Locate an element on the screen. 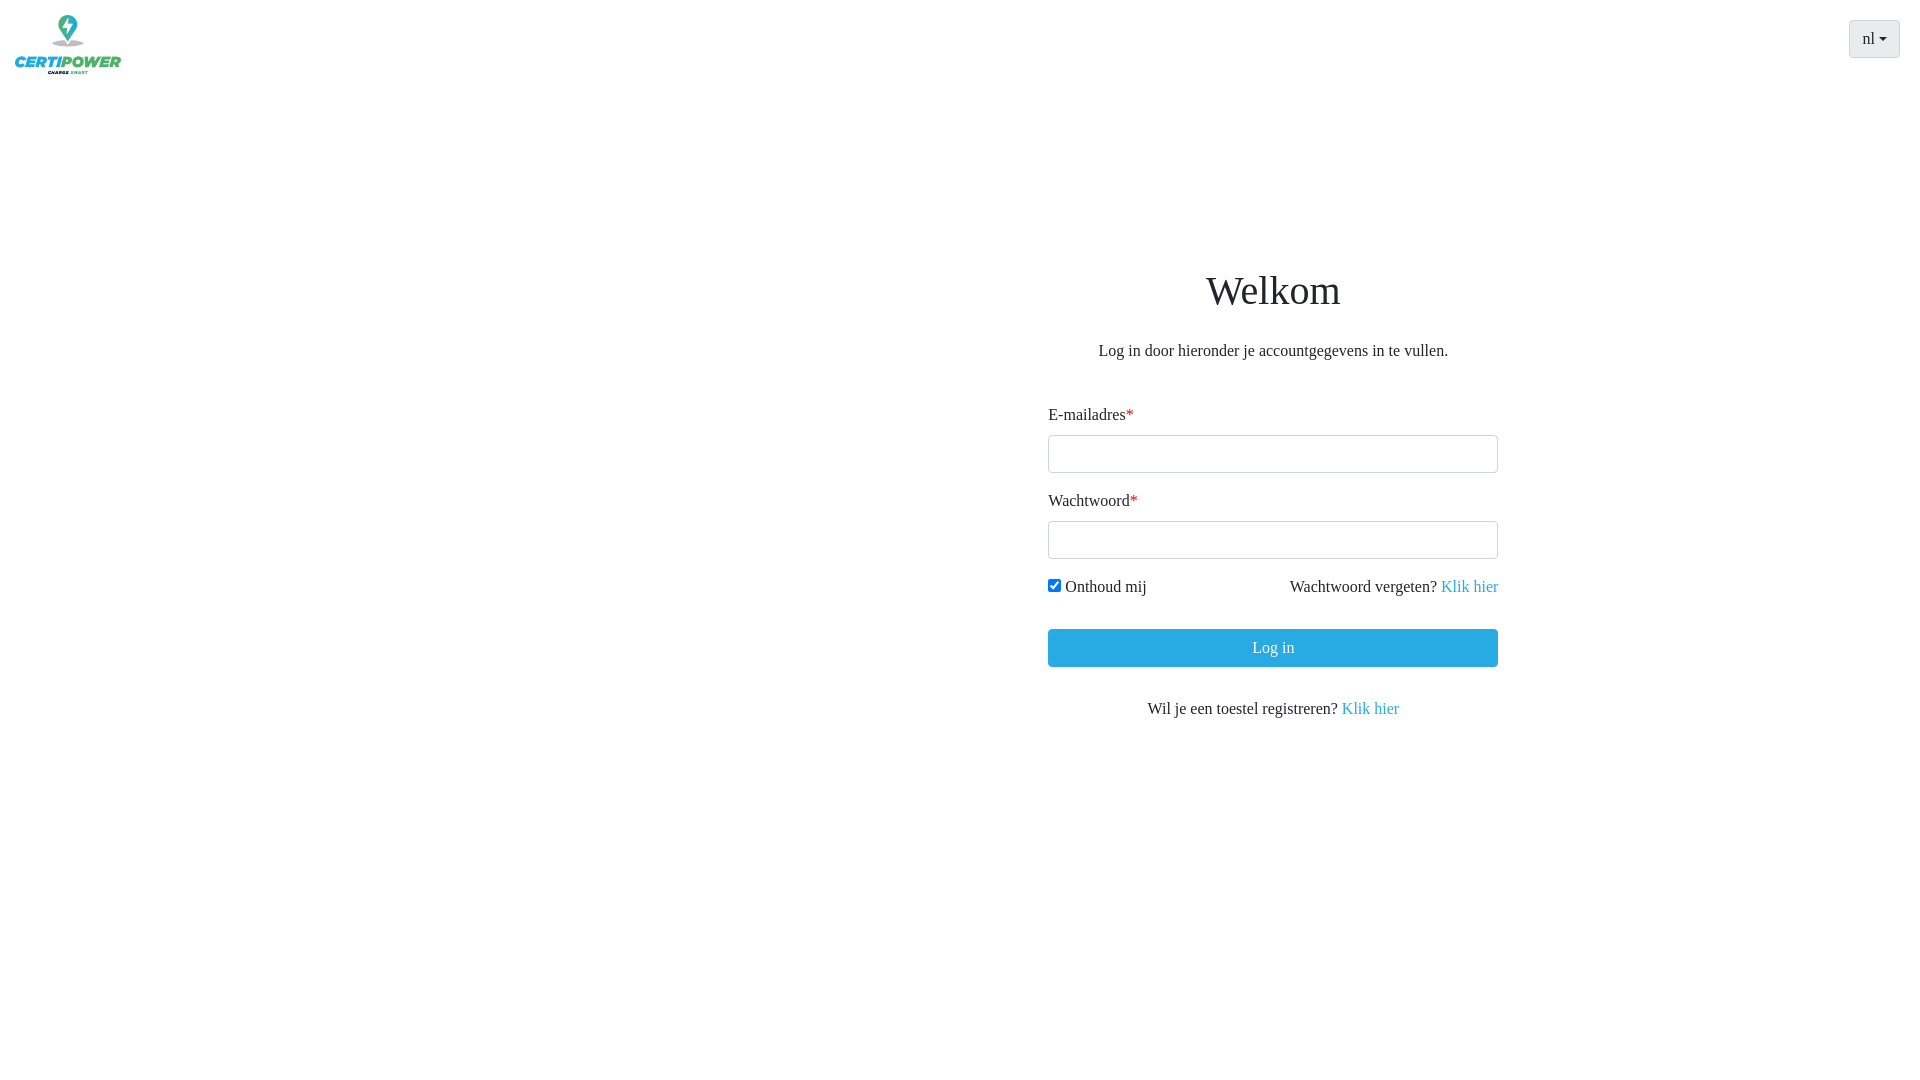 The image size is (1920, 1080). nl is located at coordinates (1874, 39).